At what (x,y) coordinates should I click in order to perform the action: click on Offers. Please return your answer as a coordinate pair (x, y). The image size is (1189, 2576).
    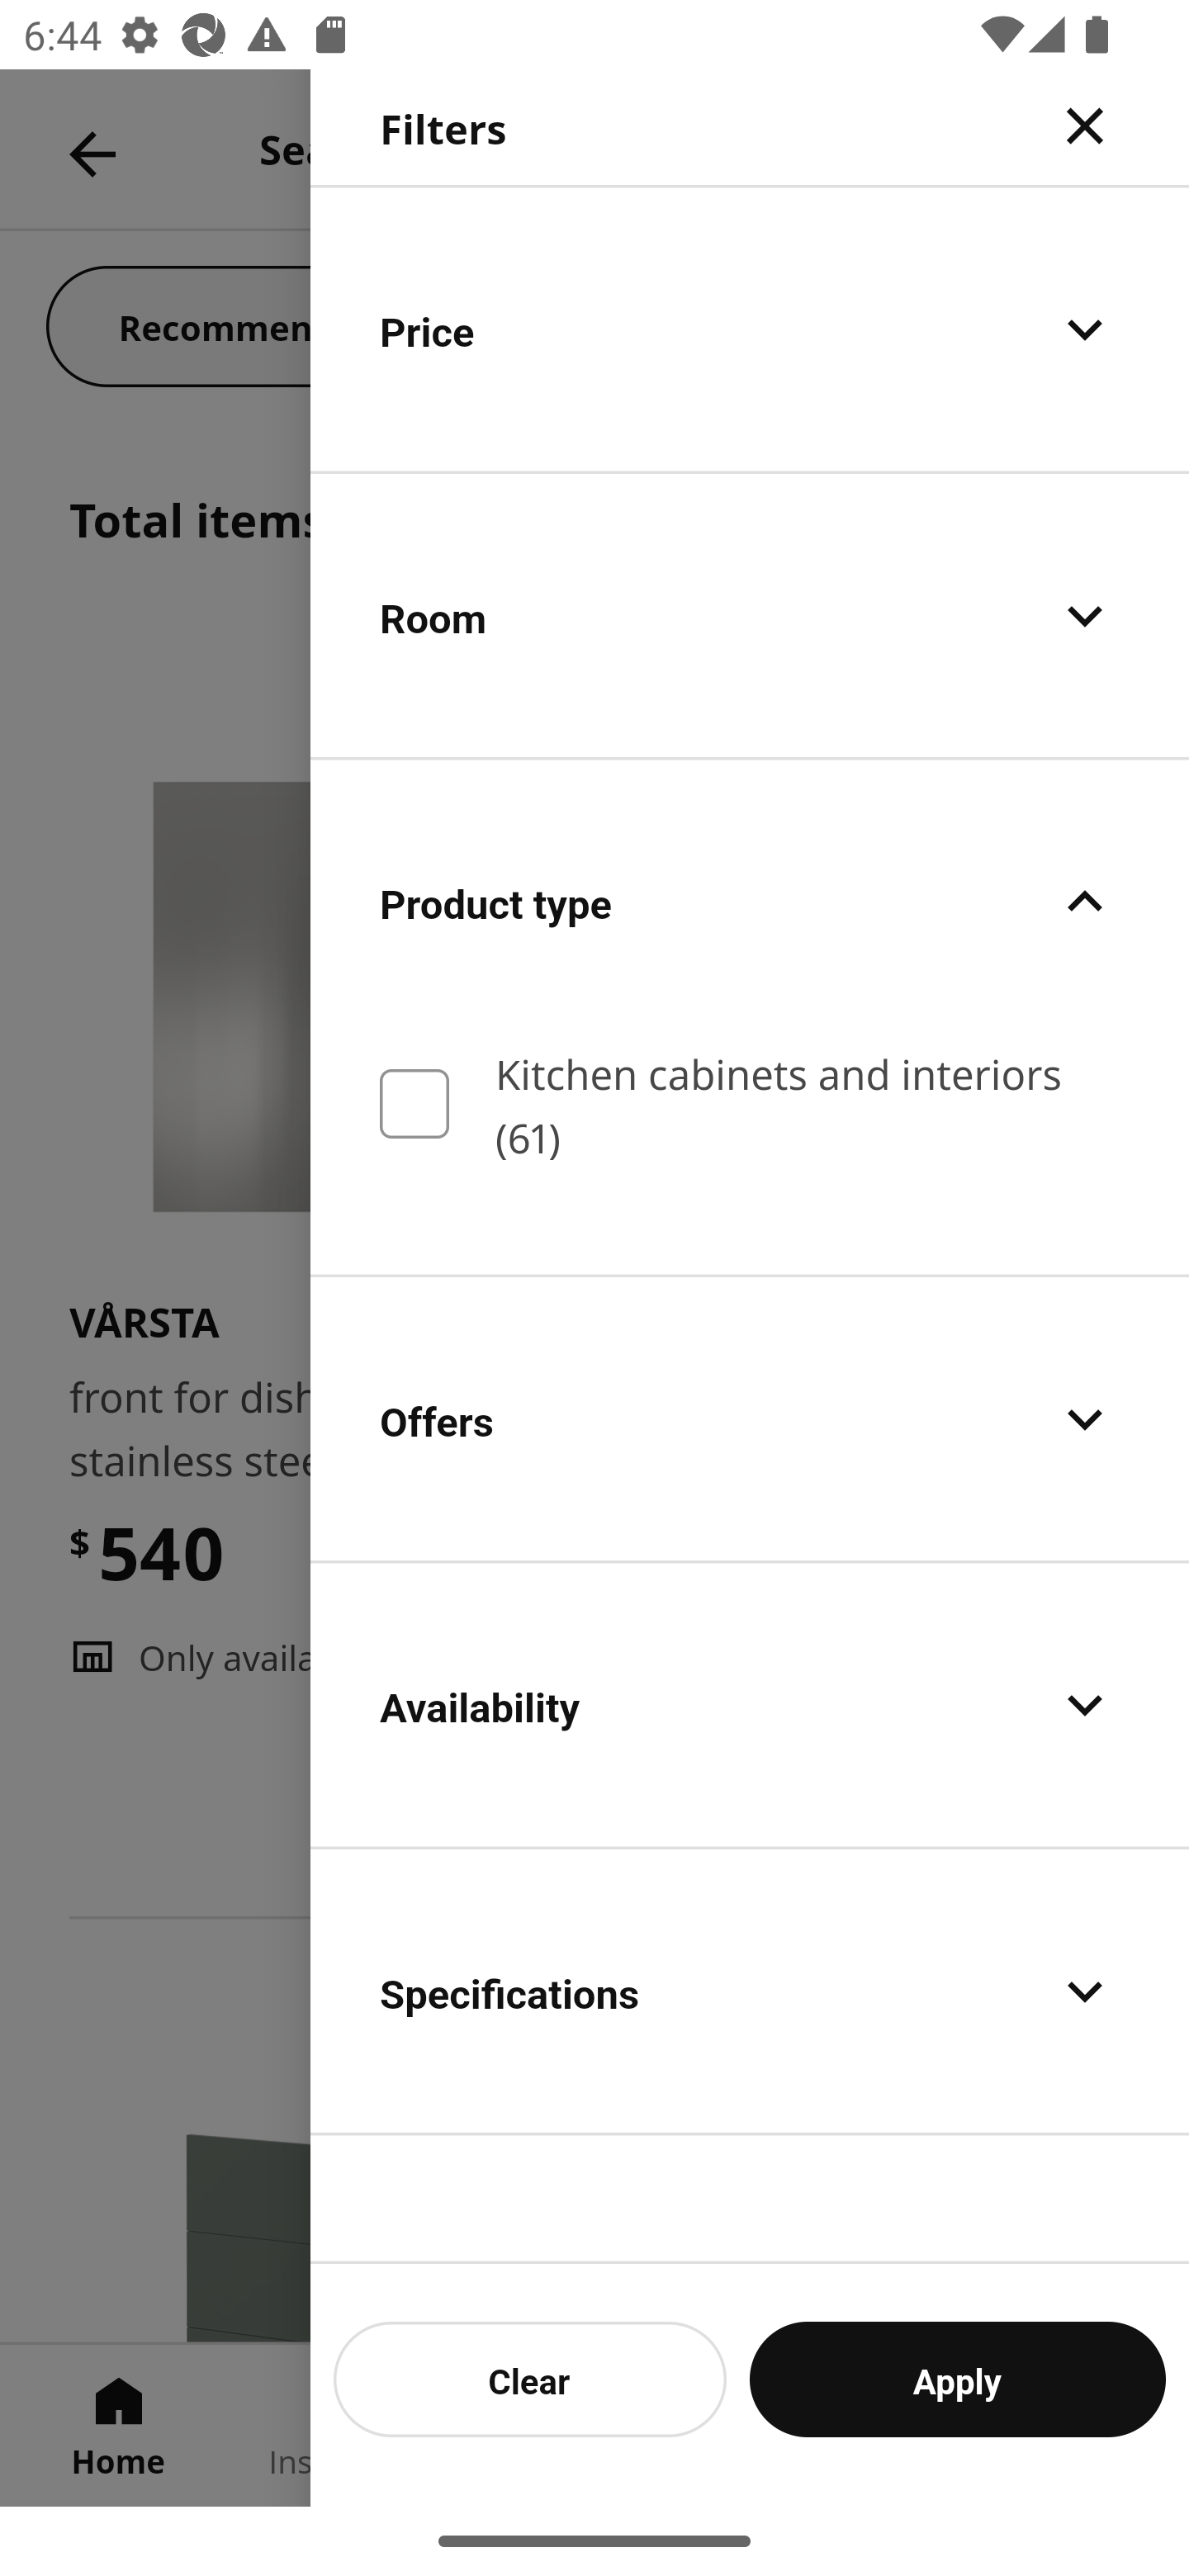
    Looking at the image, I should click on (750, 1418).